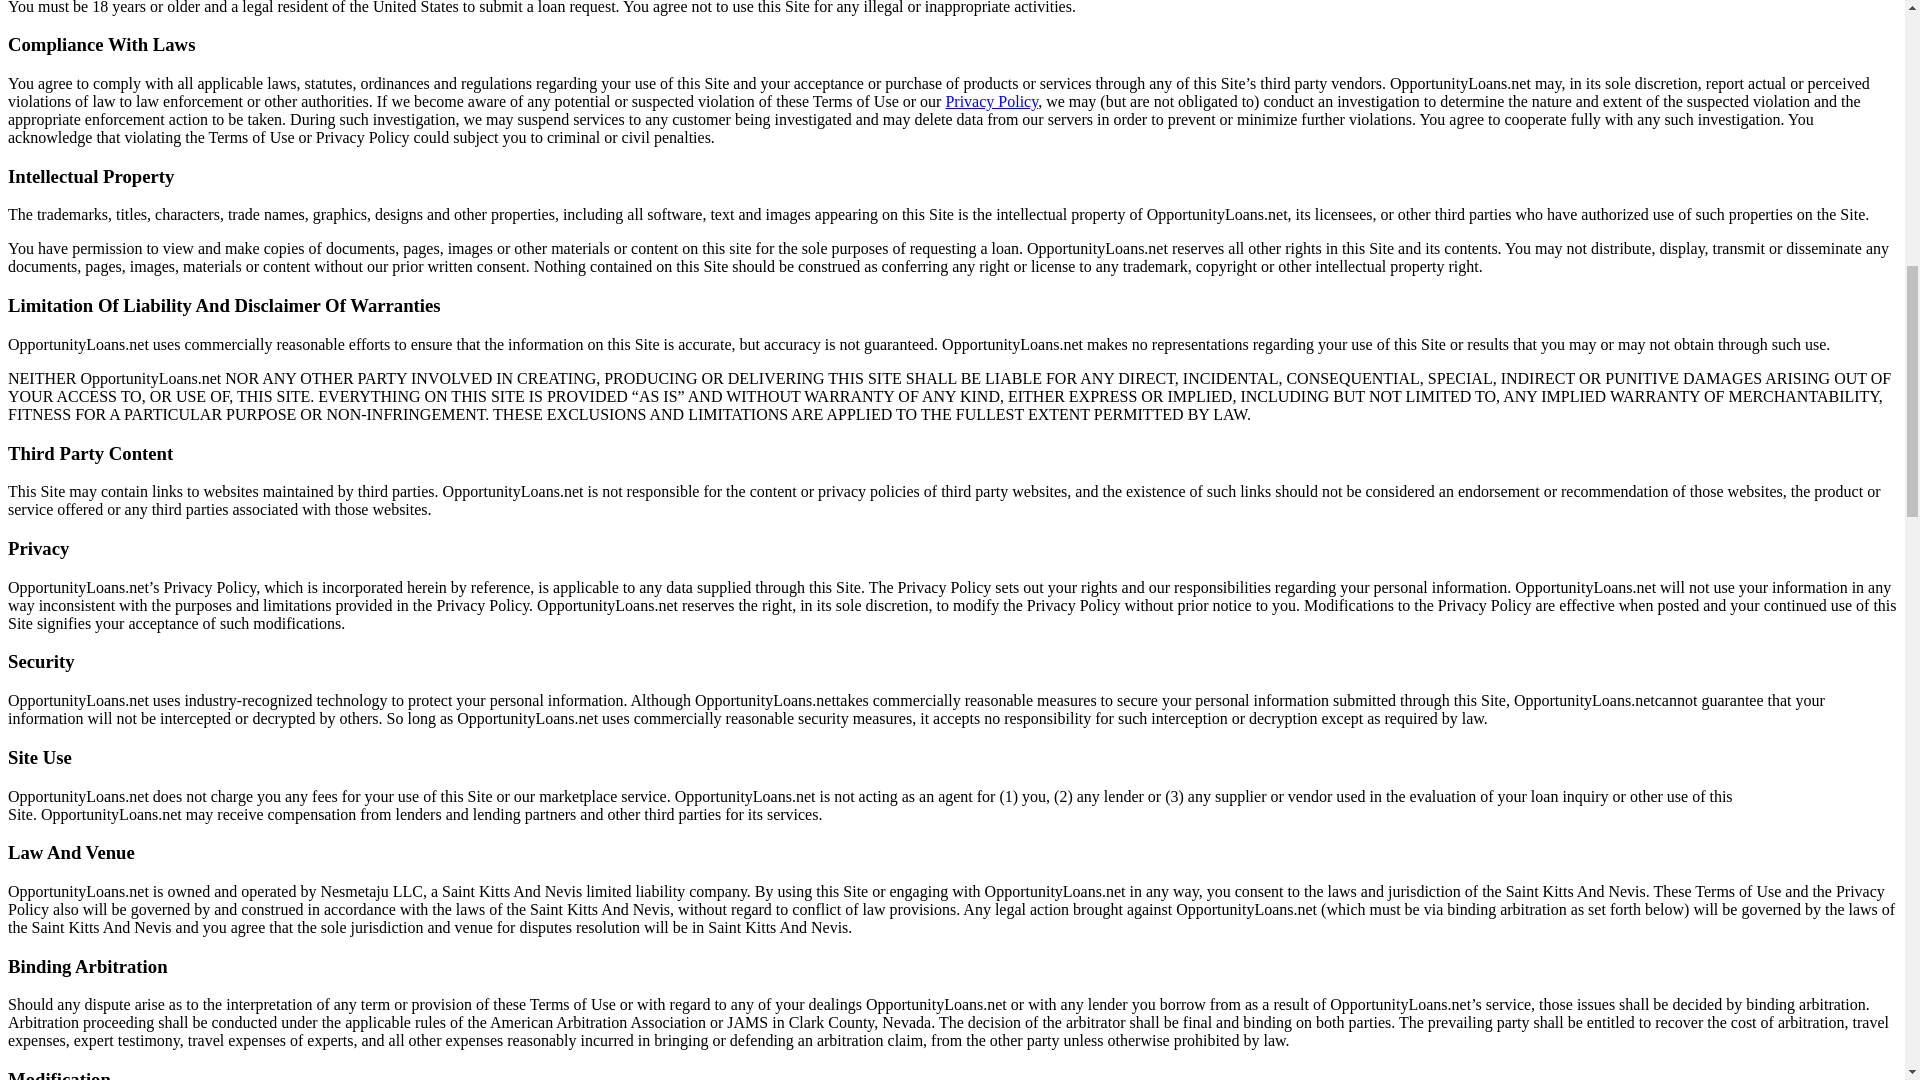  I want to click on Privacy Policy, so click(991, 101).